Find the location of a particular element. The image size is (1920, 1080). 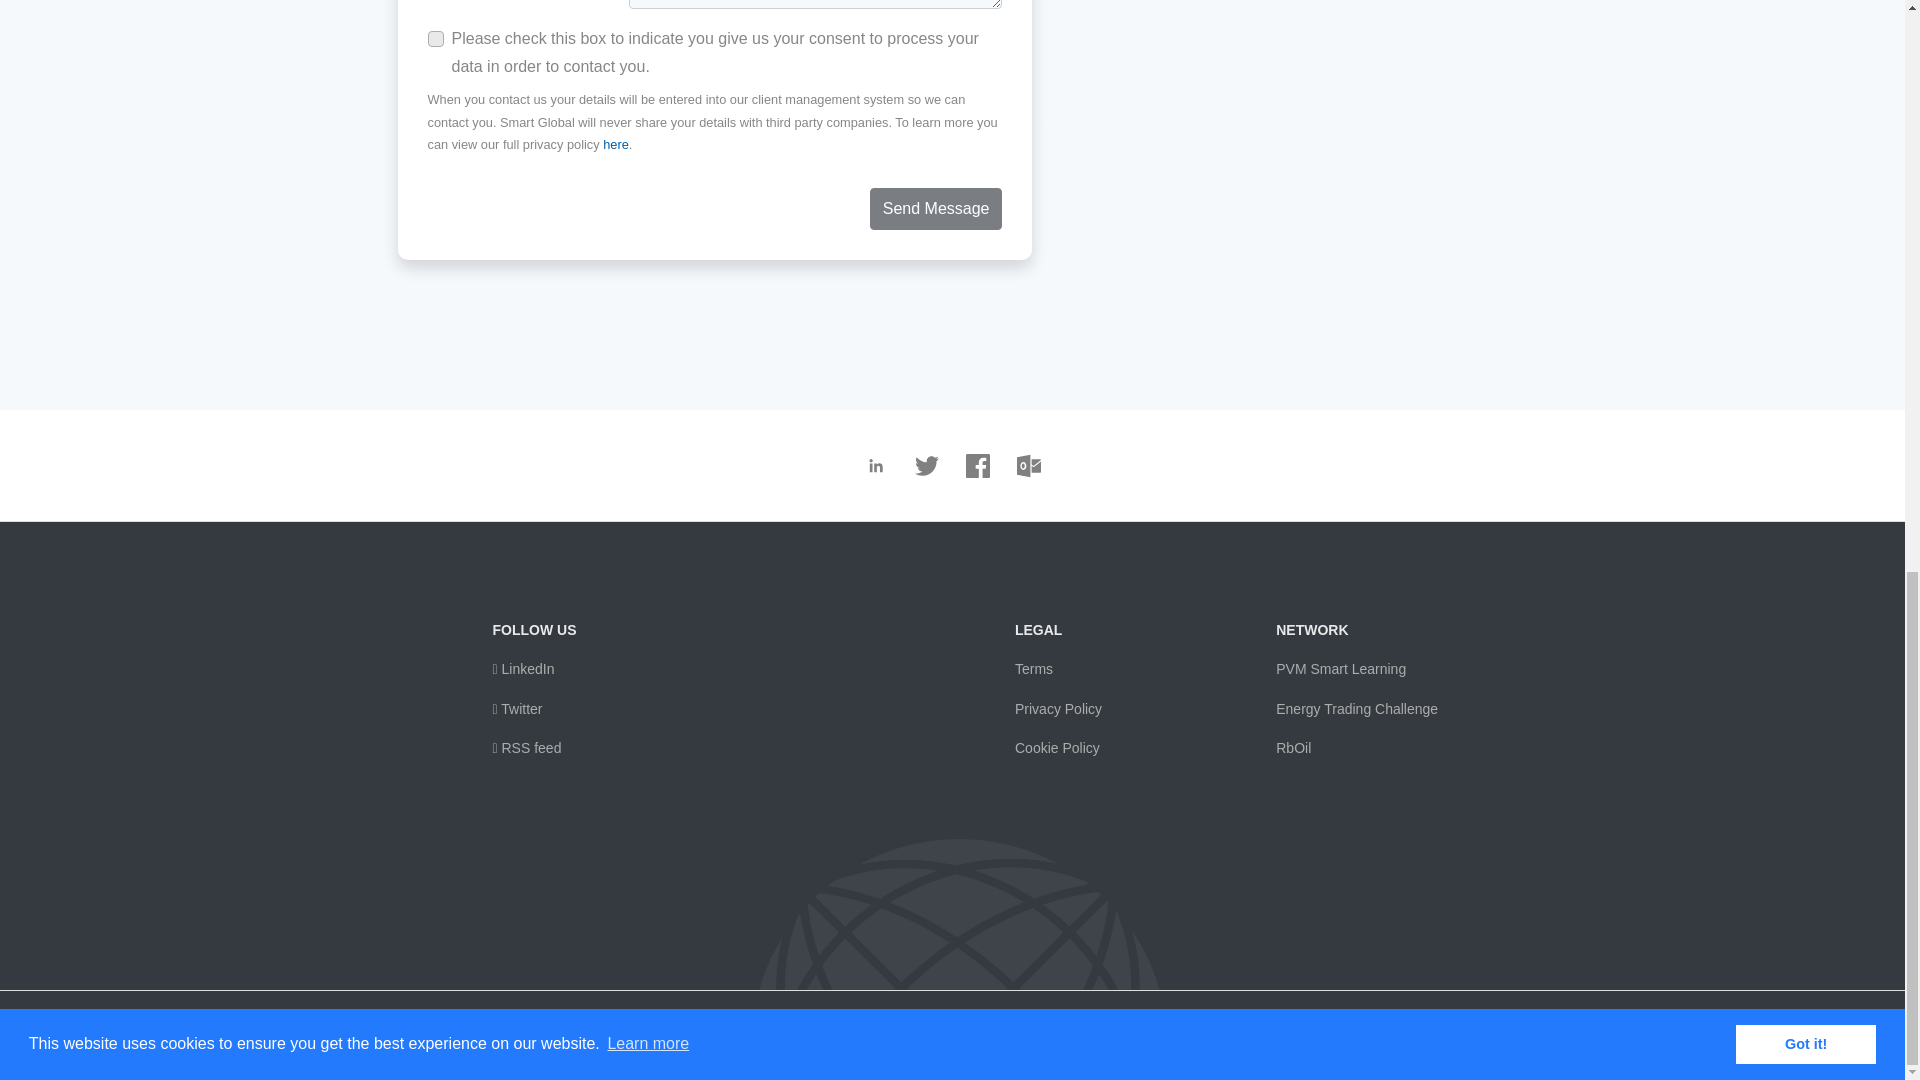

Share on Twitter is located at coordinates (926, 466).